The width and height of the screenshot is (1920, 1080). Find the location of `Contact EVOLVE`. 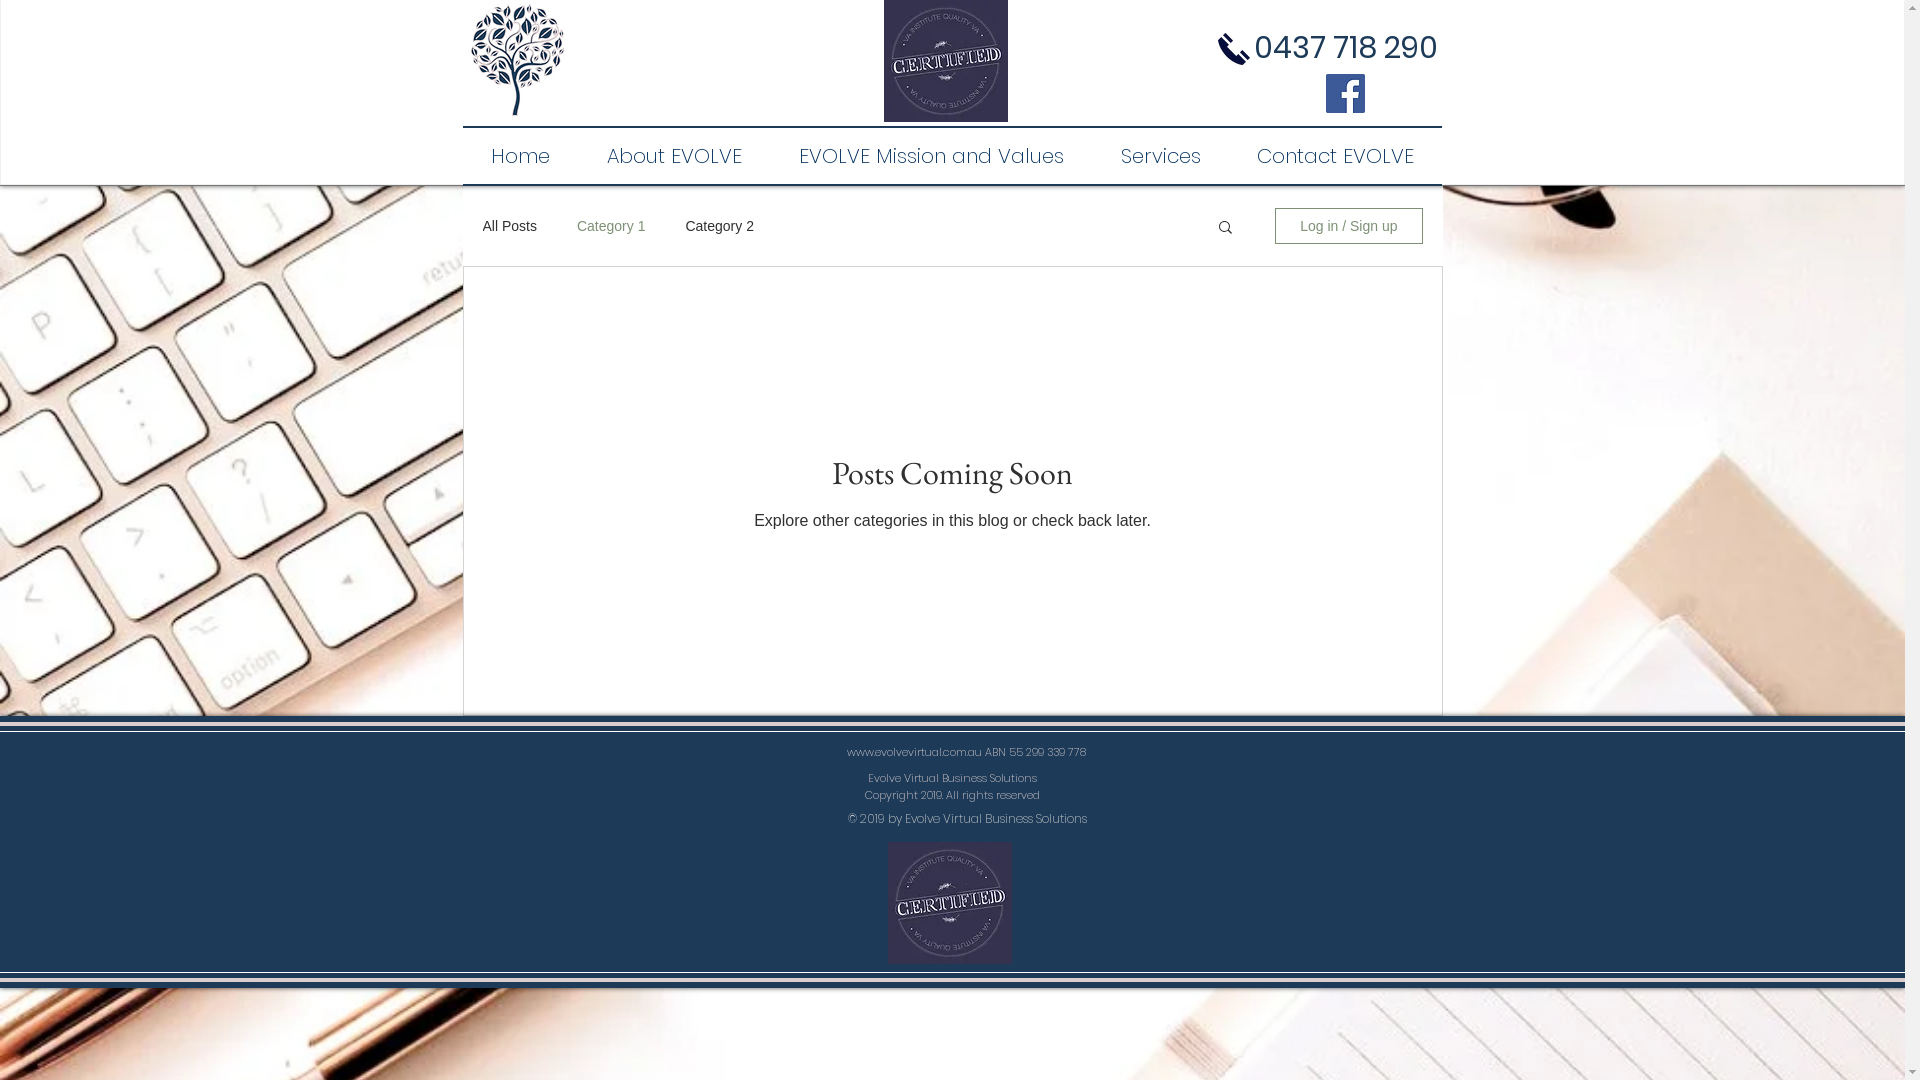

Contact EVOLVE is located at coordinates (1334, 156).